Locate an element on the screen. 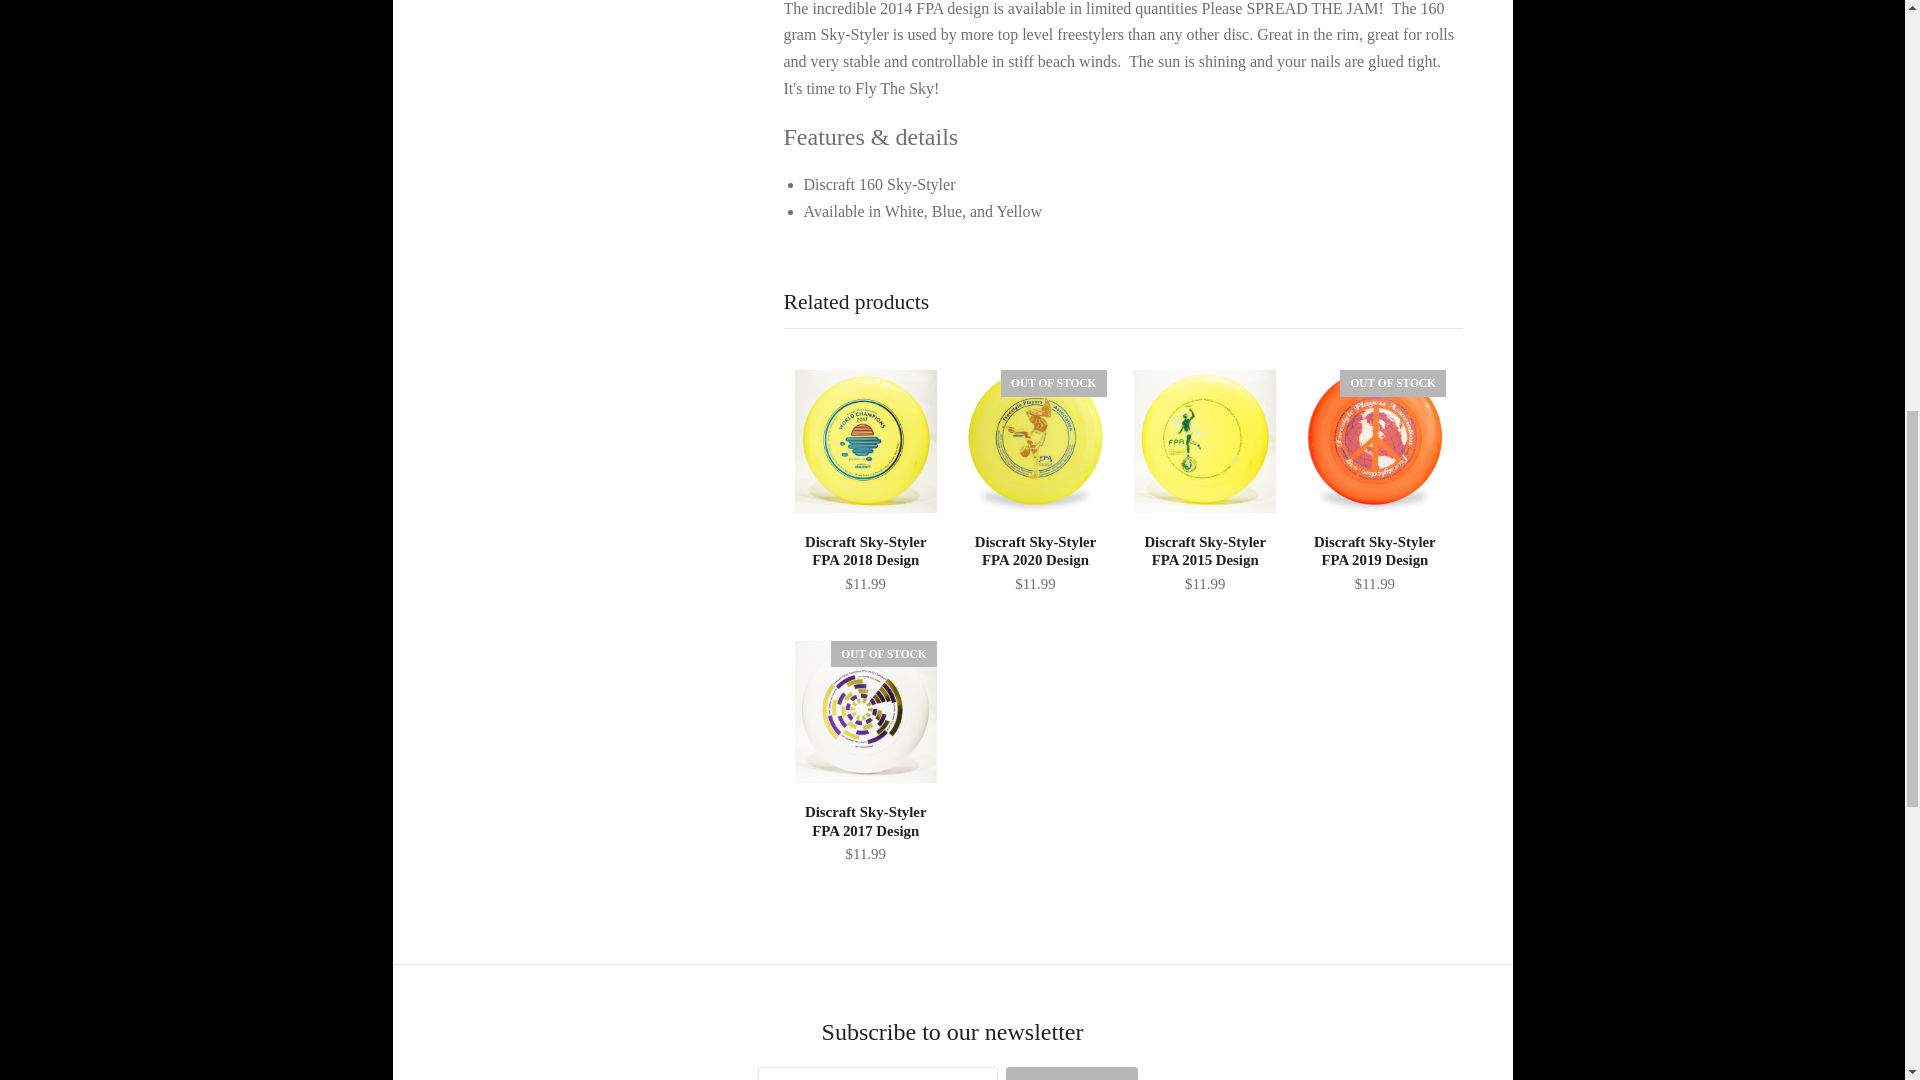 This screenshot has width=1920, height=1080. Discraft Sky-Styler FPA 2020 Design is located at coordinates (1034, 565).